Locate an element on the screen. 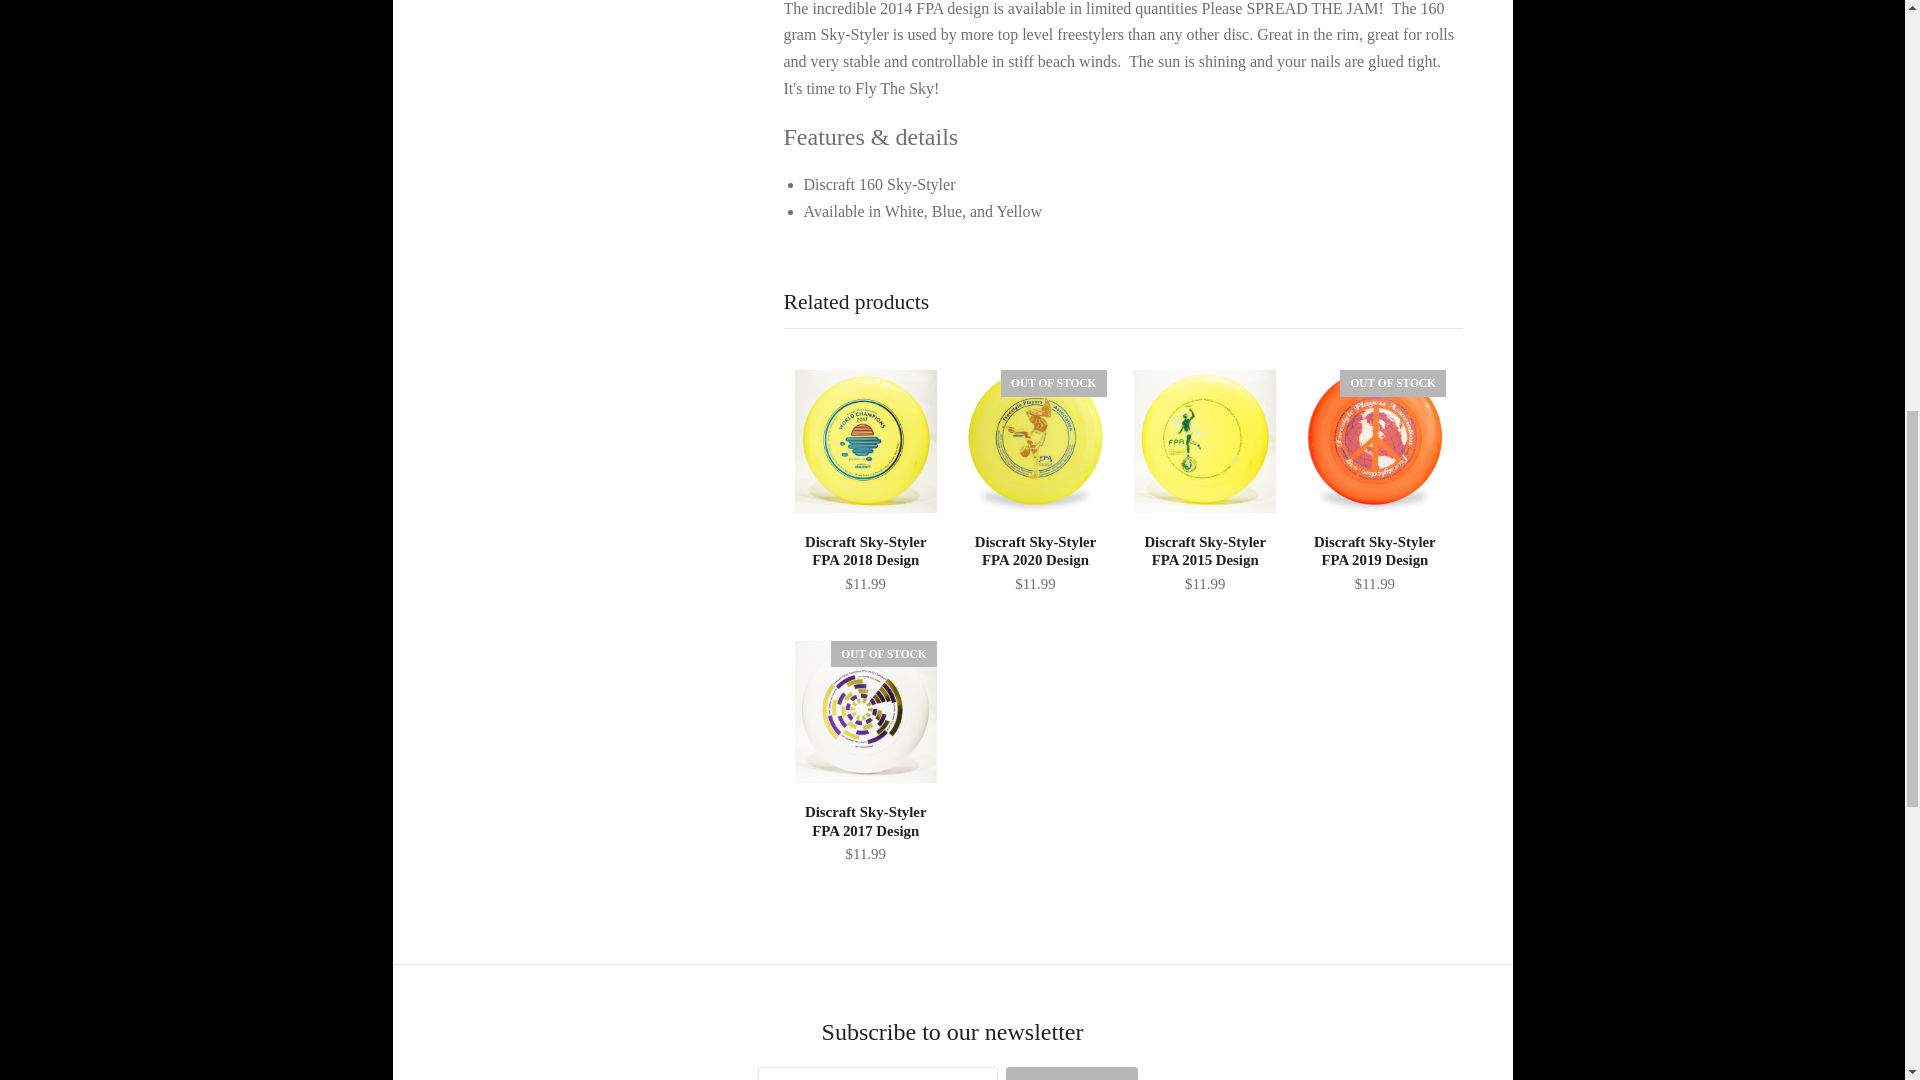 This screenshot has width=1920, height=1080. Discraft Sky-Styler FPA 2020 Design is located at coordinates (1034, 565).